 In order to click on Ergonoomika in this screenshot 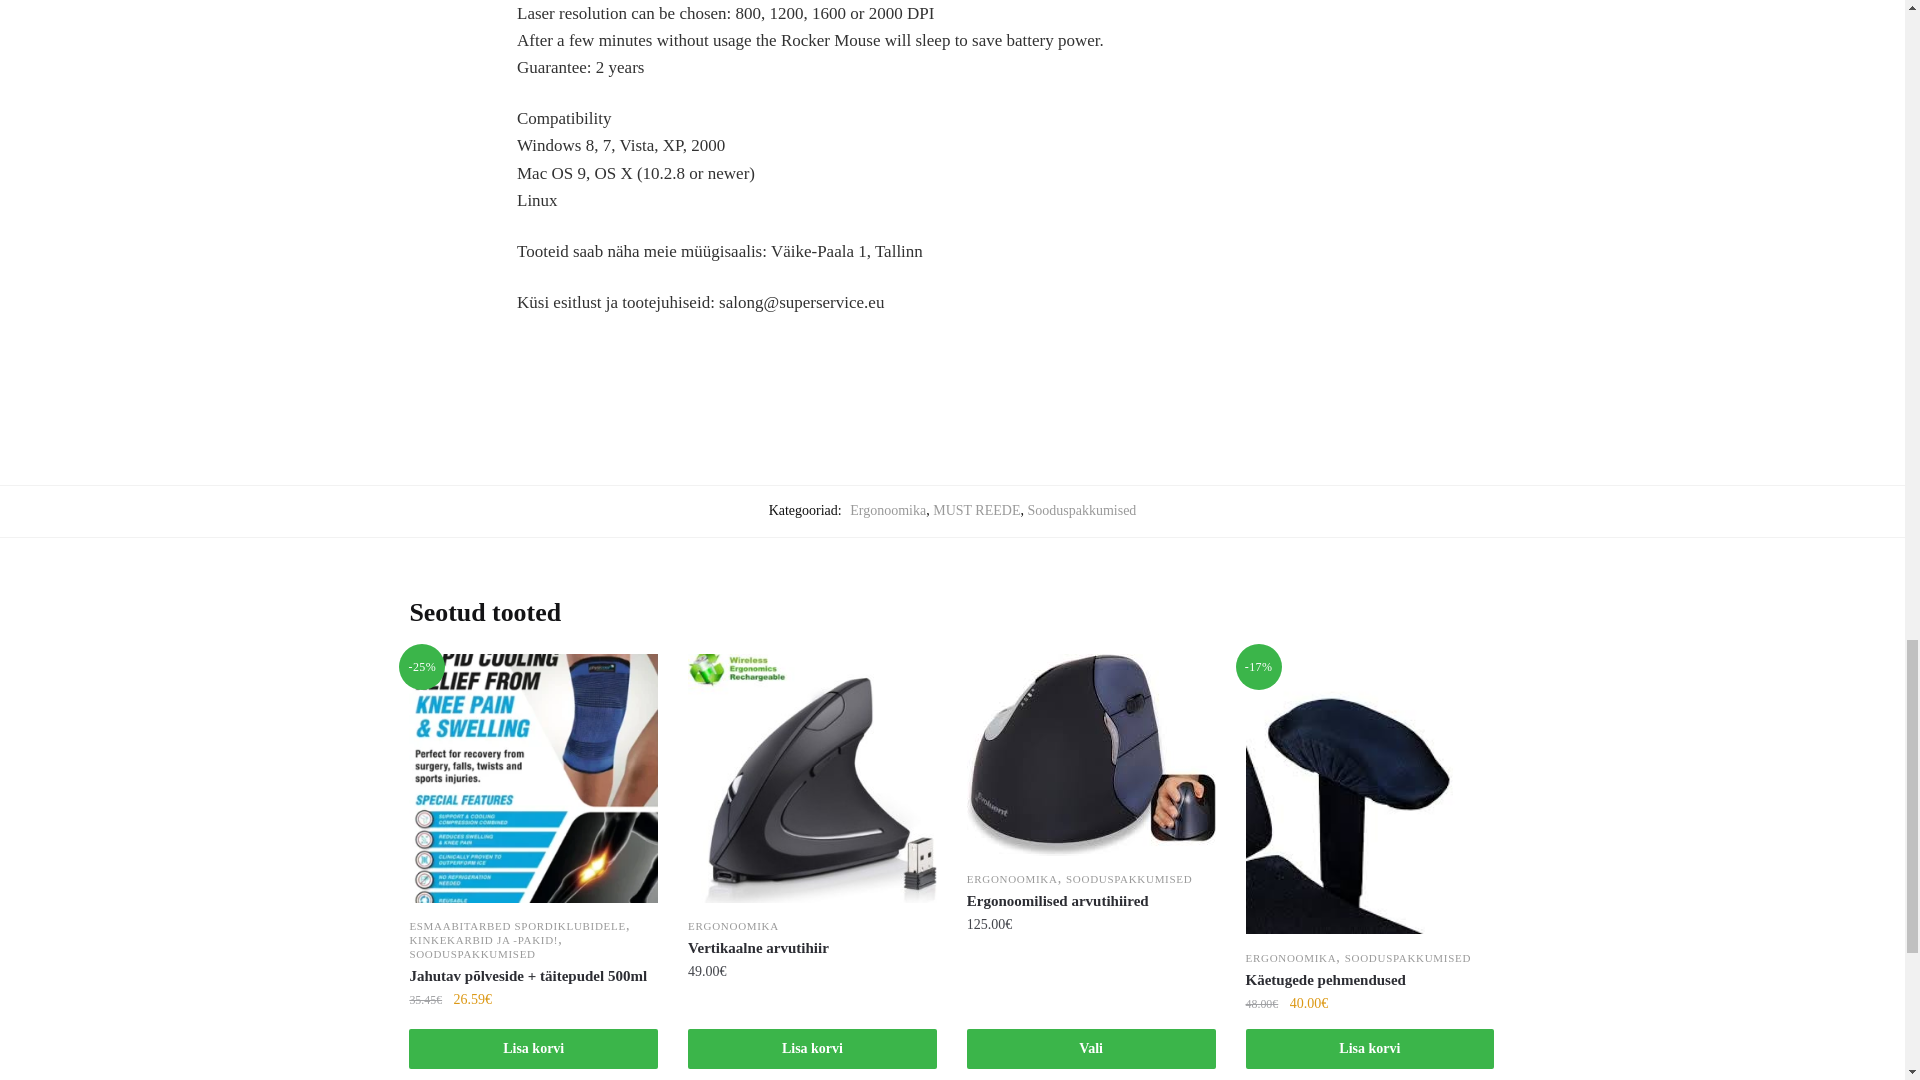, I will do `click(888, 510)`.